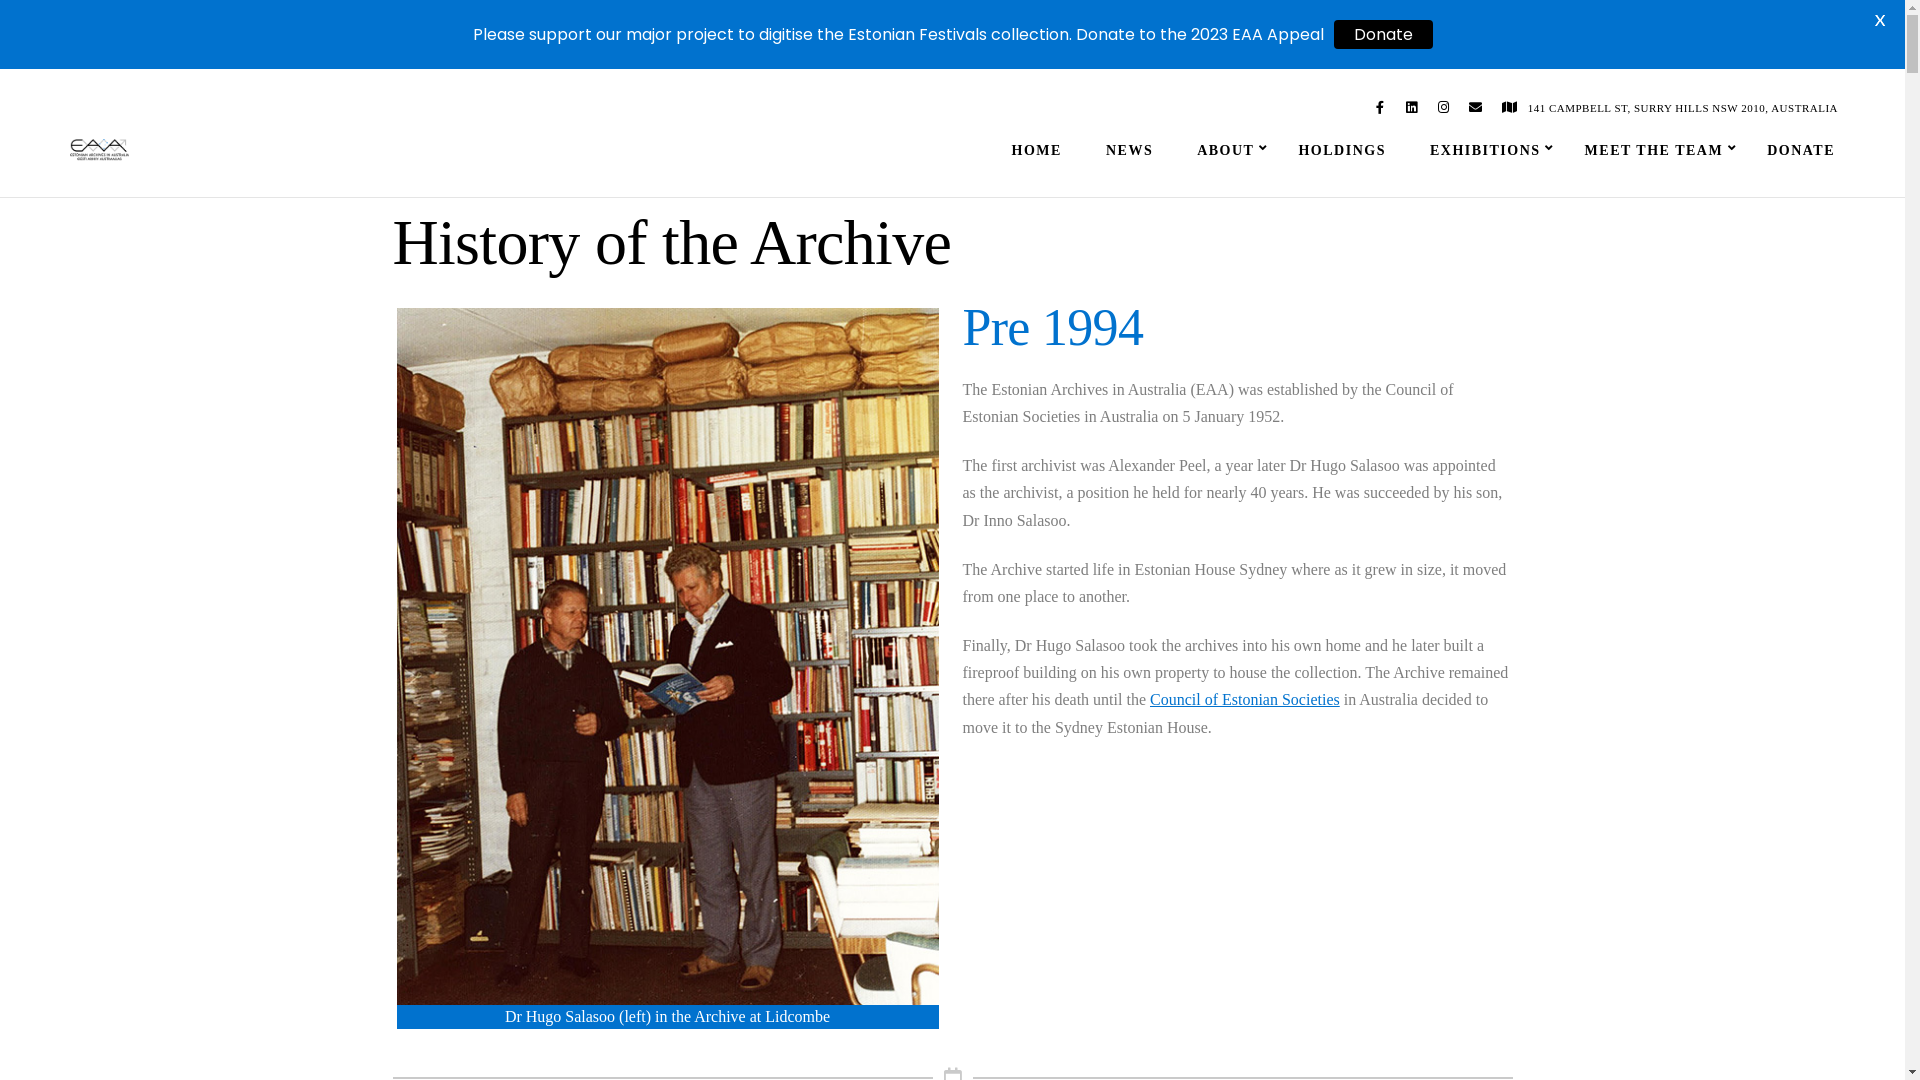 This screenshot has height=1080, width=1920. What do you see at coordinates (1801, 151) in the screenshot?
I see `DONATE` at bounding box center [1801, 151].